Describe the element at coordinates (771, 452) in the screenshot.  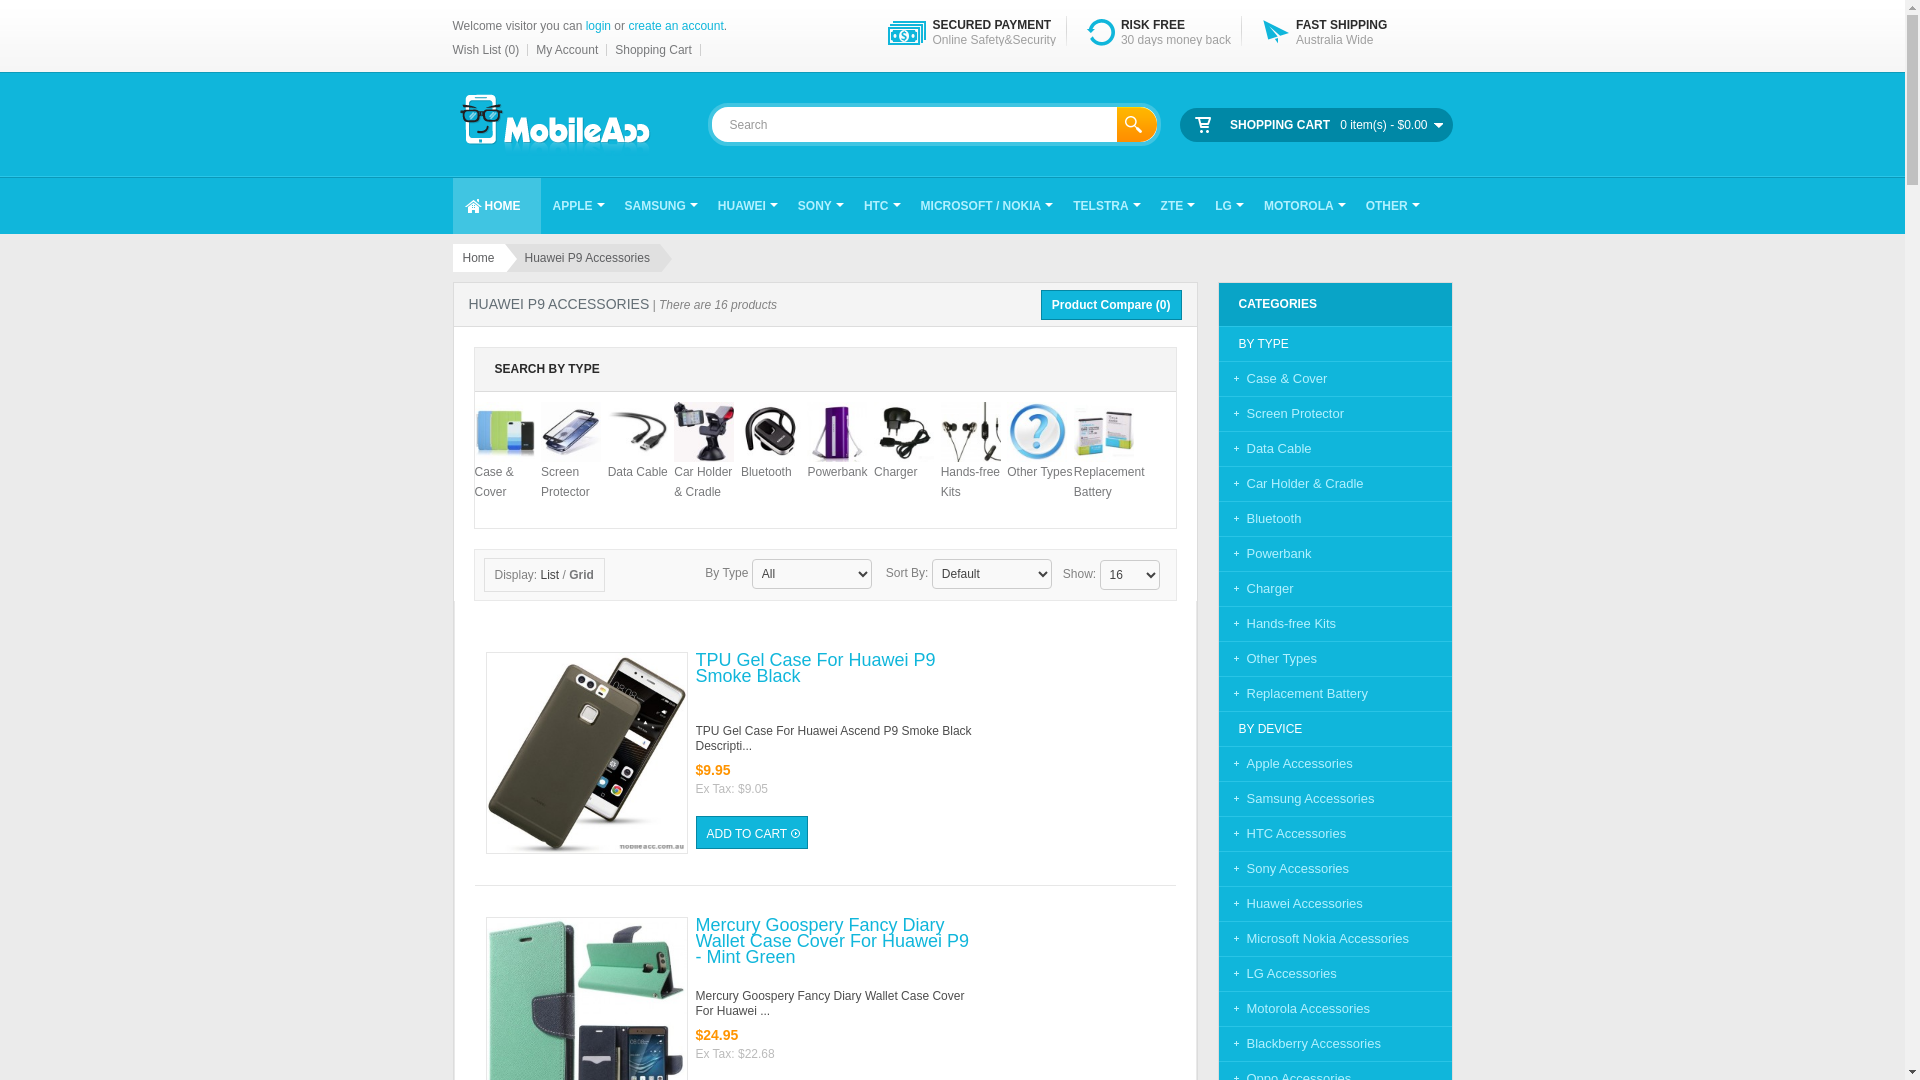
I see `Bluetooth` at that location.